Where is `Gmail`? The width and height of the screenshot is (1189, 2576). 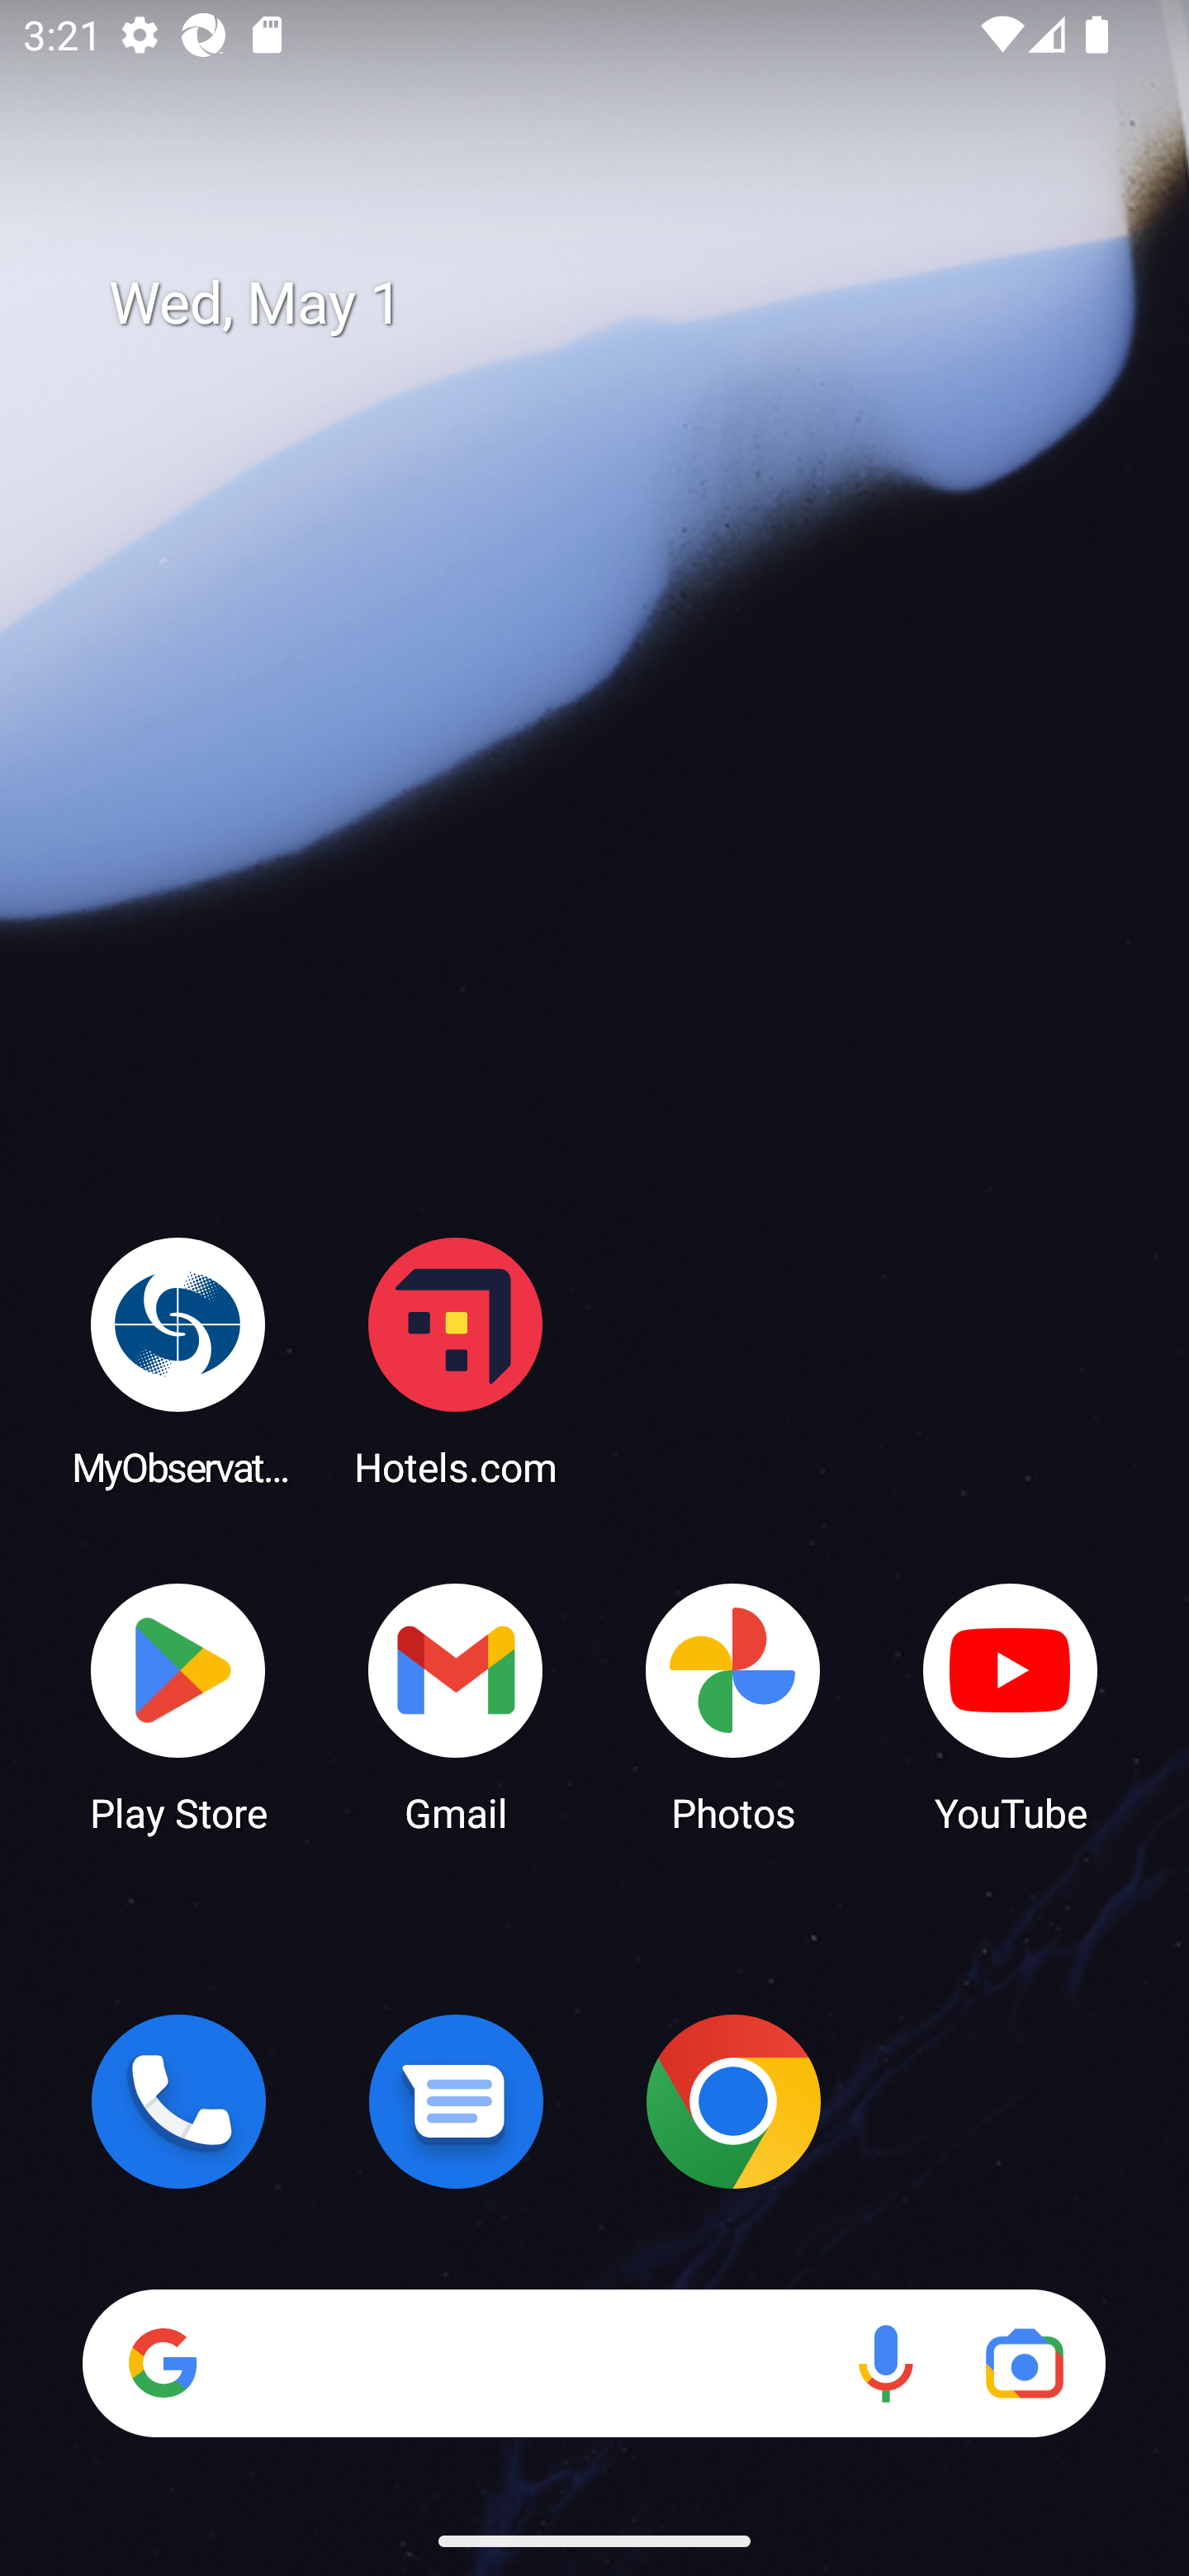 Gmail is located at coordinates (456, 1706).